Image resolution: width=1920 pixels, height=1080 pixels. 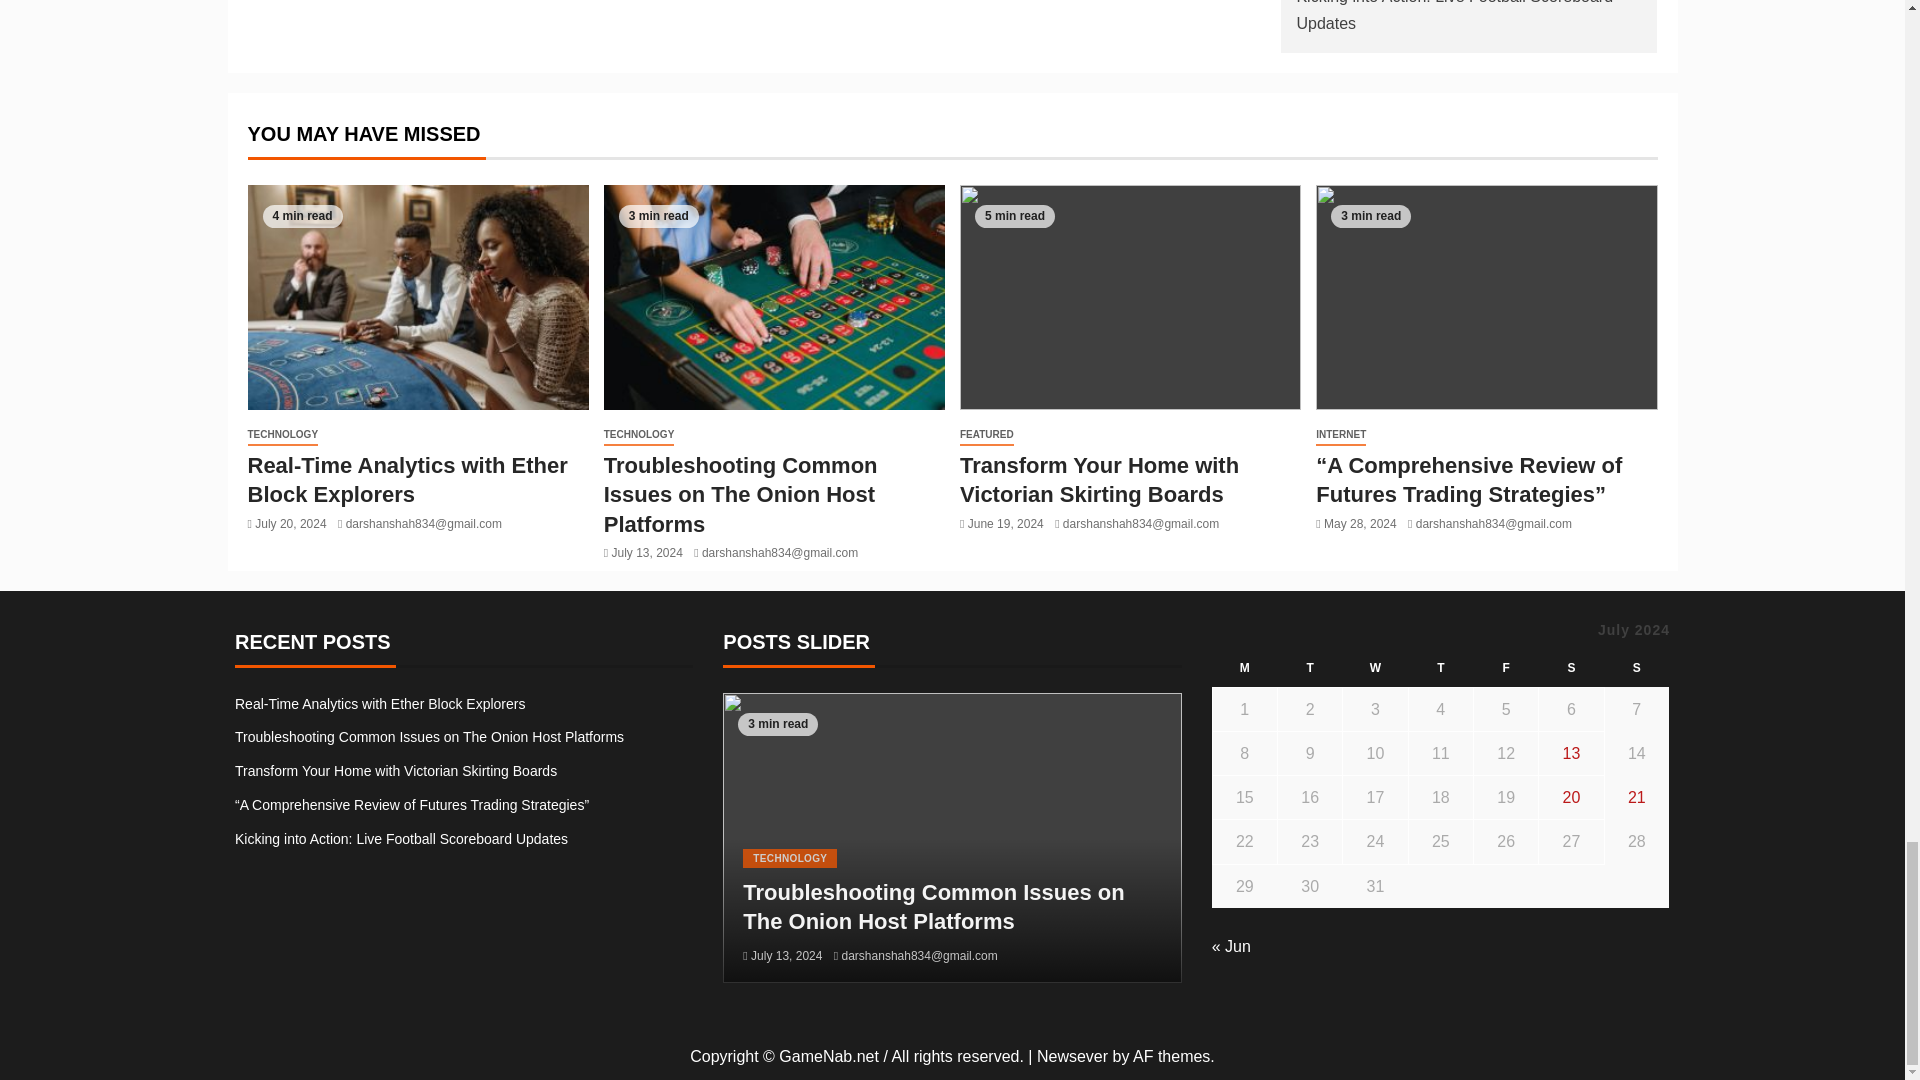 I want to click on Sunday, so click(x=1636, y=668).